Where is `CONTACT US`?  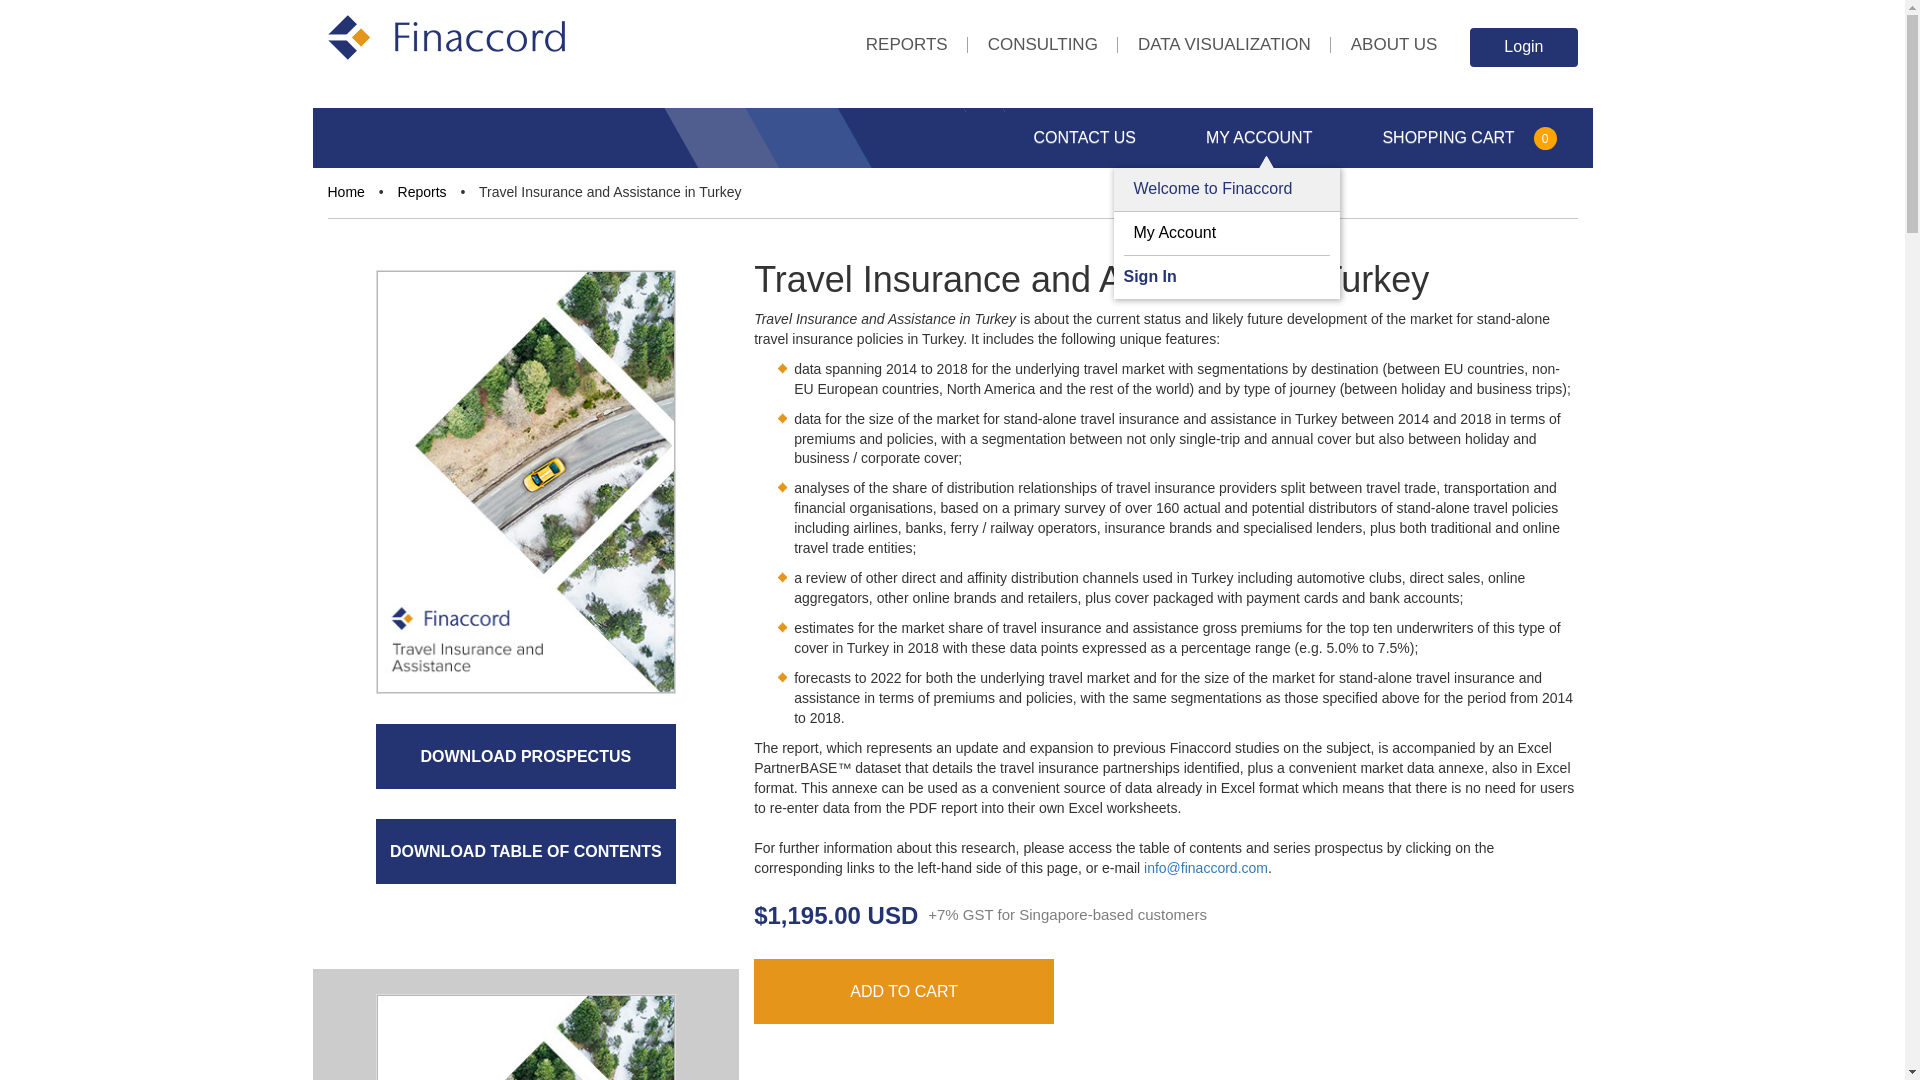 CONTACT US is located at coordinates (1085, 138).